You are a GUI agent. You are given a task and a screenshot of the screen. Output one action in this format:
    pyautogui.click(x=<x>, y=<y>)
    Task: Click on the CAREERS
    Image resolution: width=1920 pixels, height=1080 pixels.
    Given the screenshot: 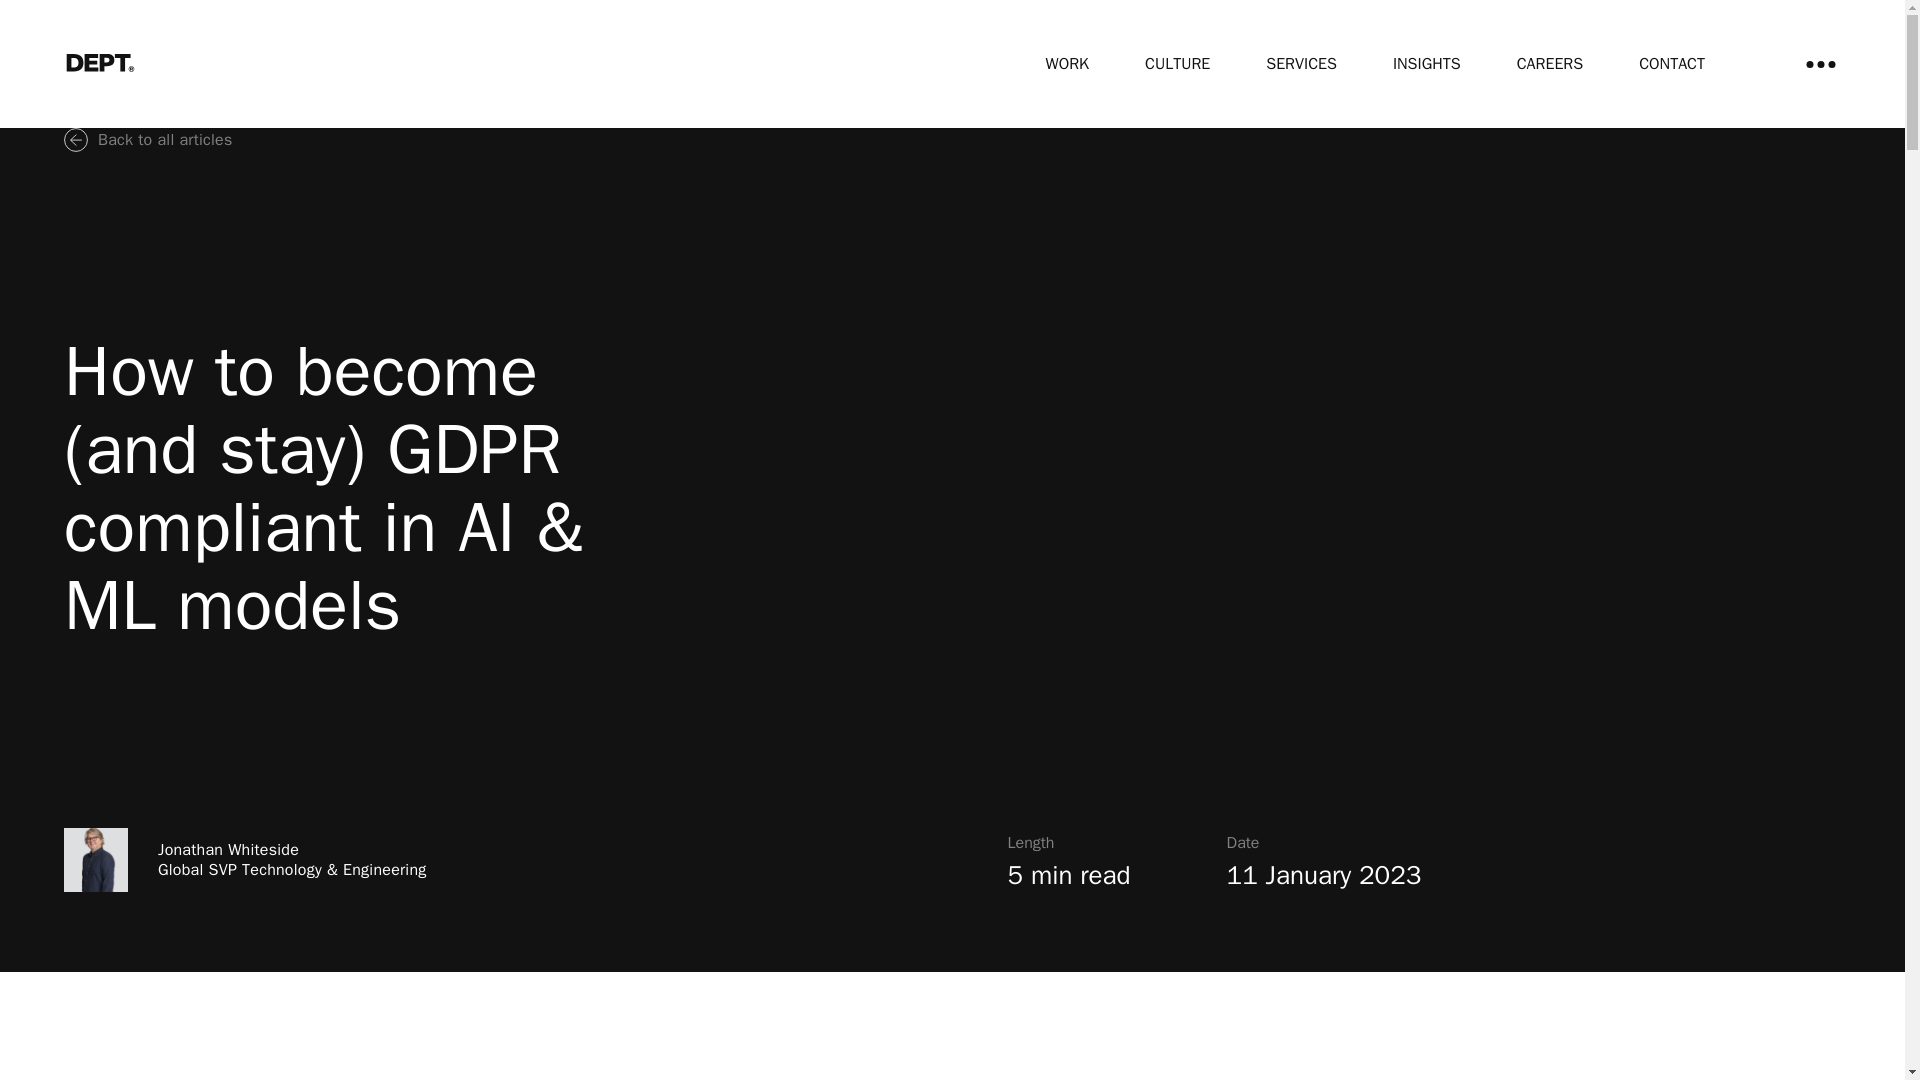 What is the action you would take?
    pyautogui.click(x=1549, y=64)
    